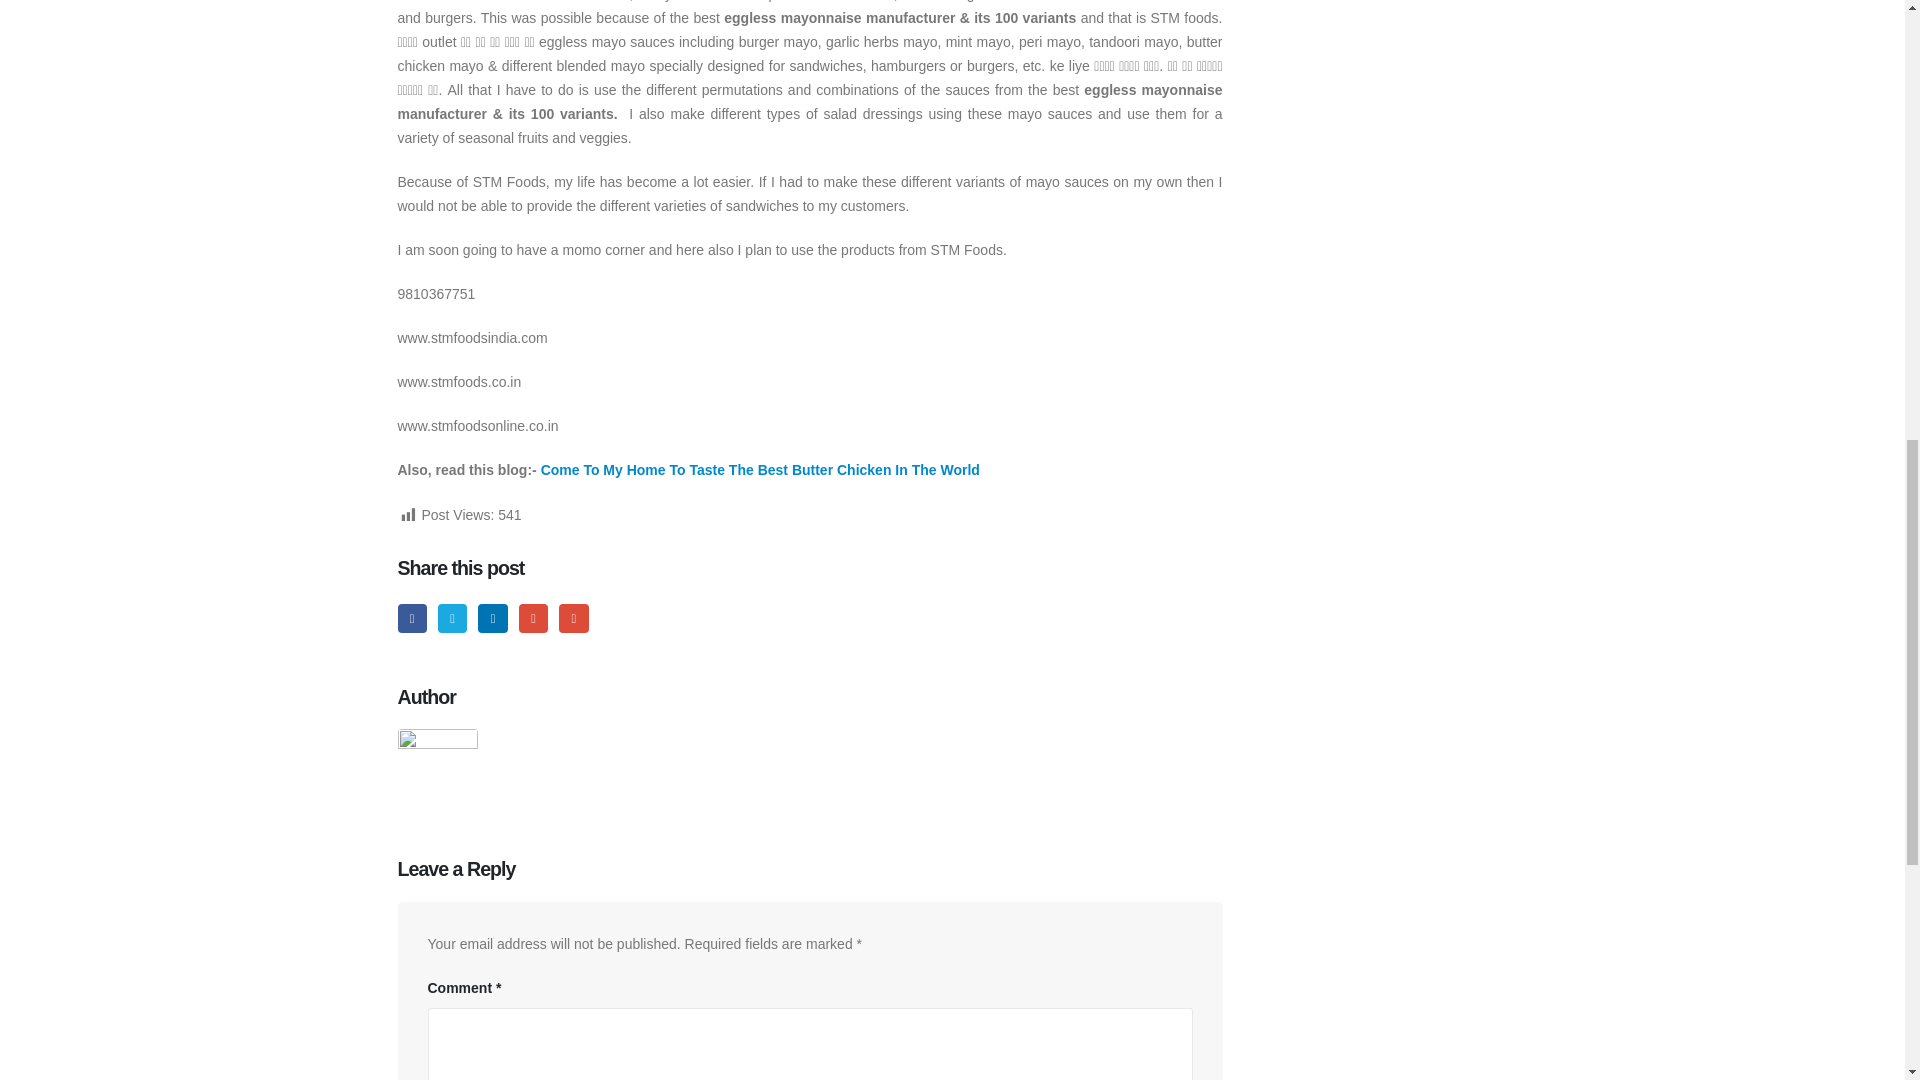 Image resolution: width=1920 pixels, height=1080 pixels. Describe the element at coordinates (452, 618) in the screenshot. I see `Twitter` at that location.